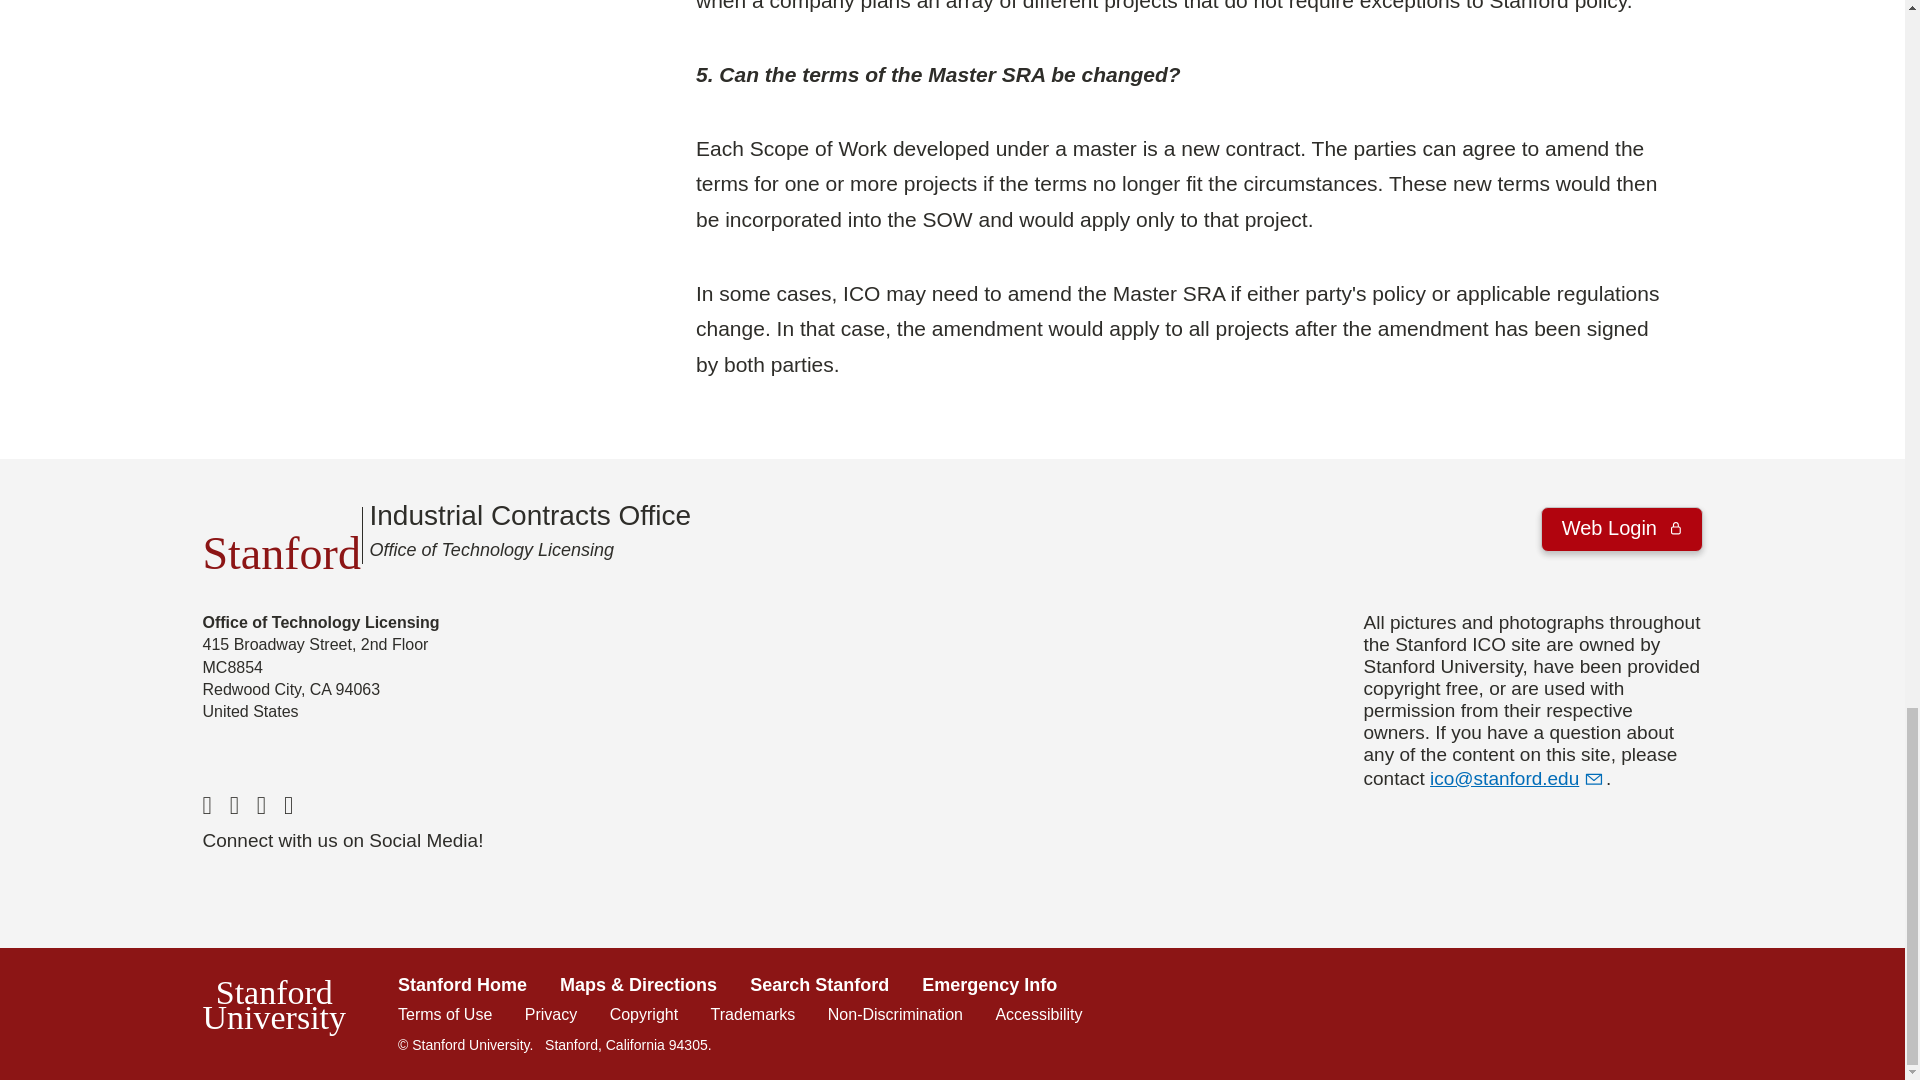  I want to click on Ownership and use of Stanford trademarks and images, so click(753, 1014).